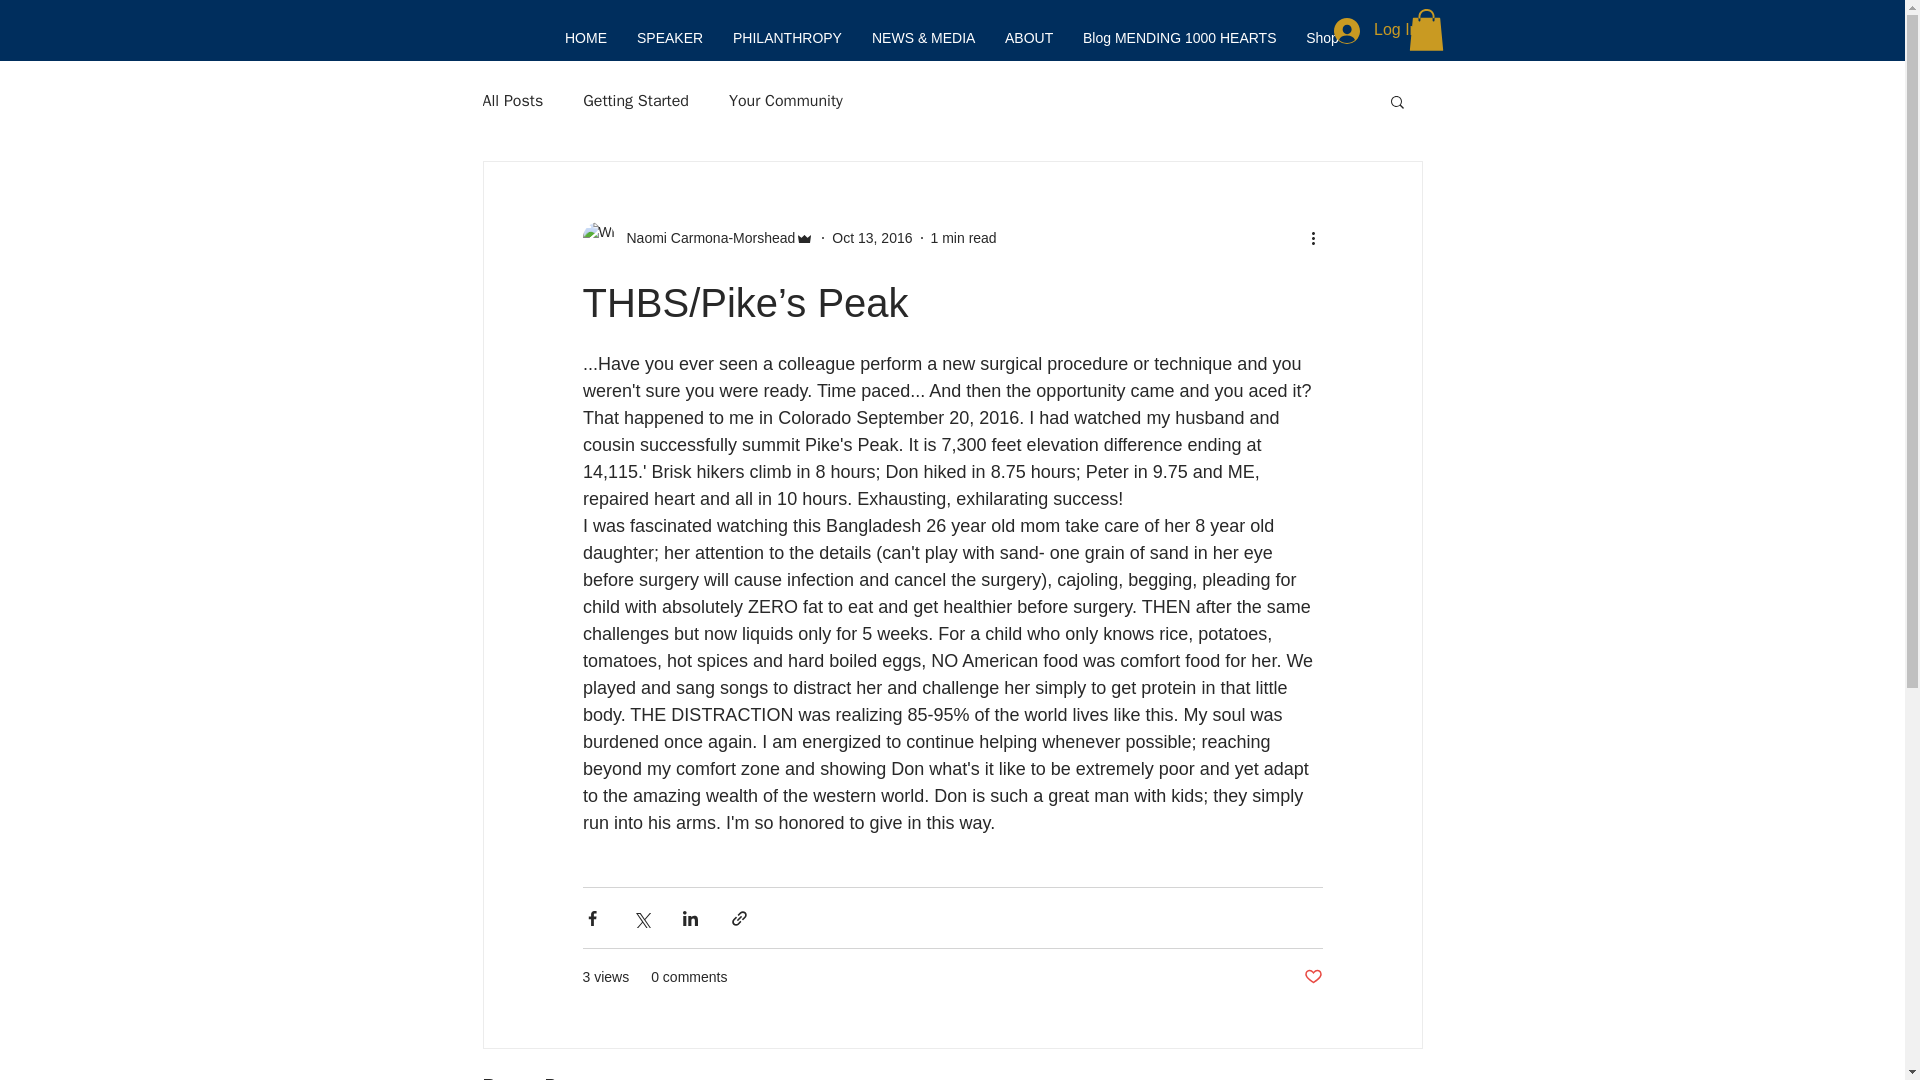 This screenshot has height=1080, width=1920. Describe the element at coordinates (964, 238) in the screenshot. I see `1 min read` at that location.